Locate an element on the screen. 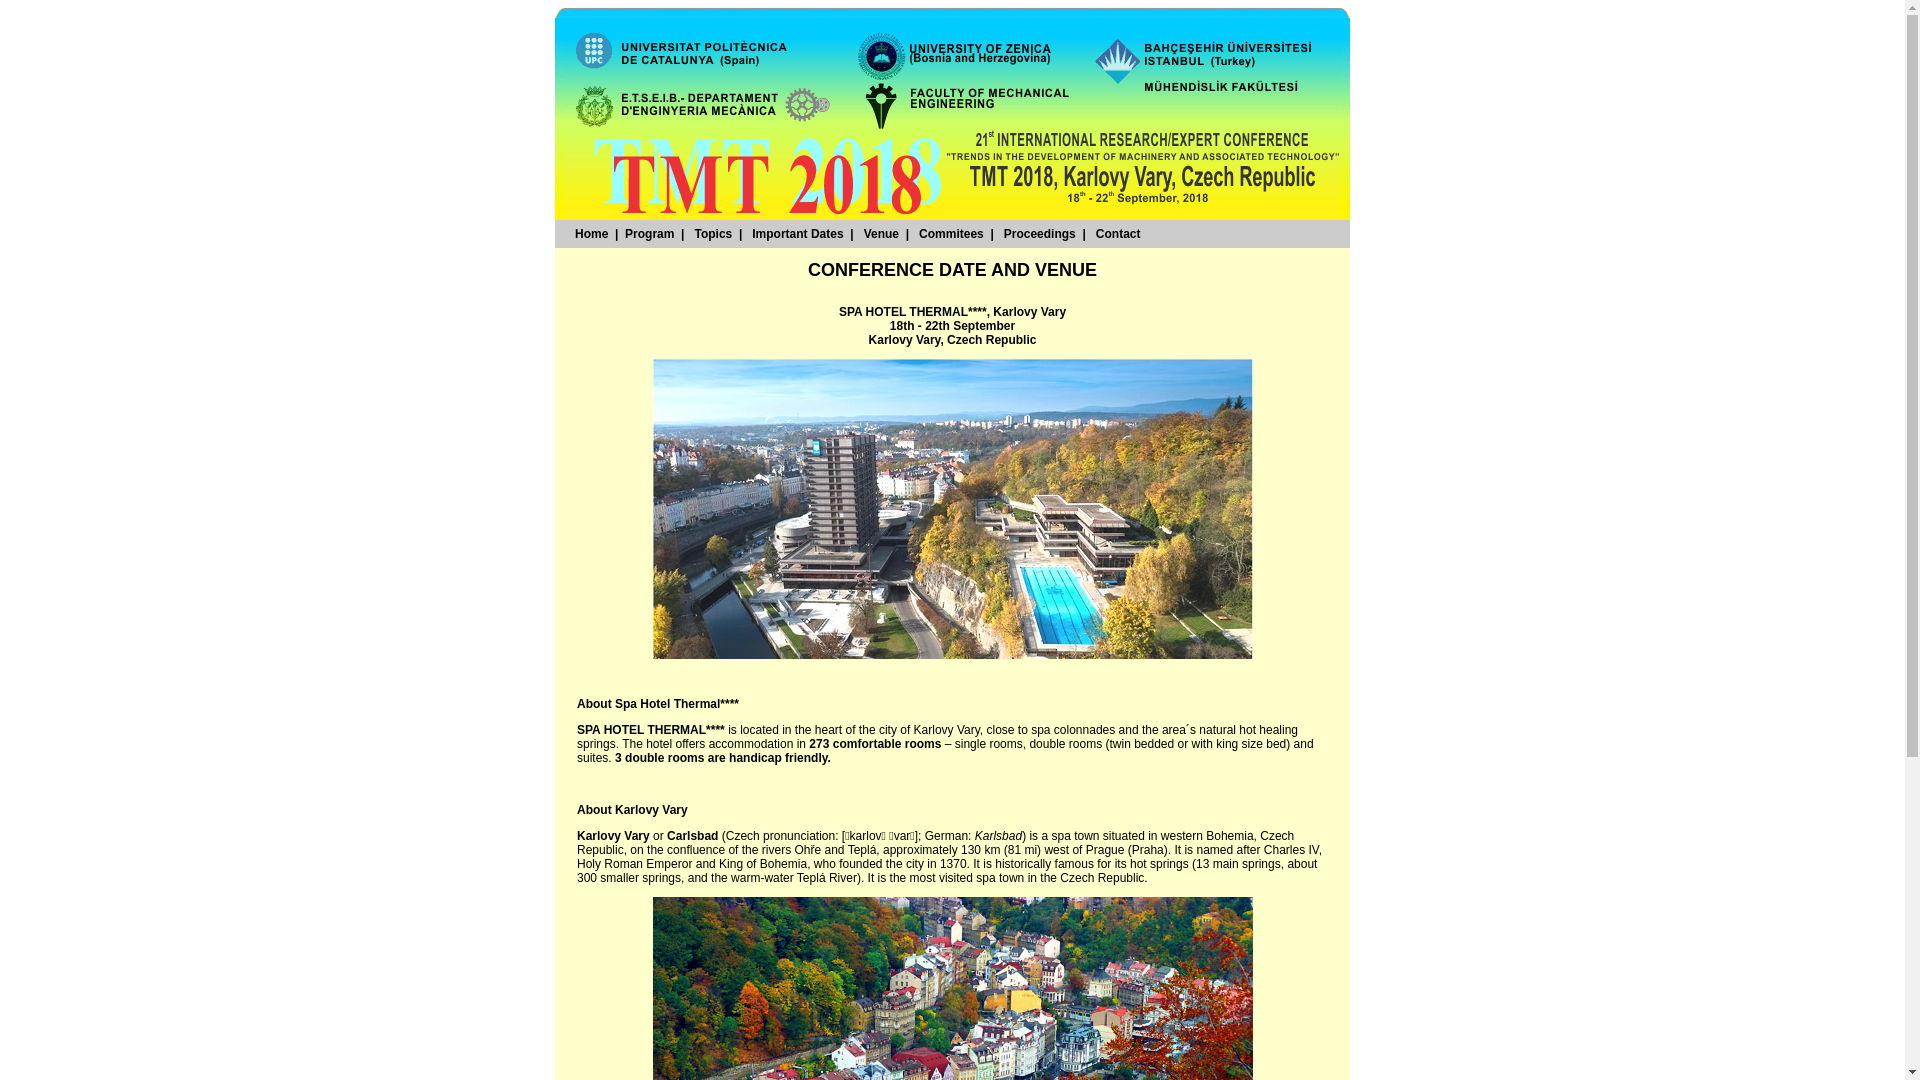 The width and height of the screenshot is (1920, 1080). Prague is located at coordinates (1106, 850).